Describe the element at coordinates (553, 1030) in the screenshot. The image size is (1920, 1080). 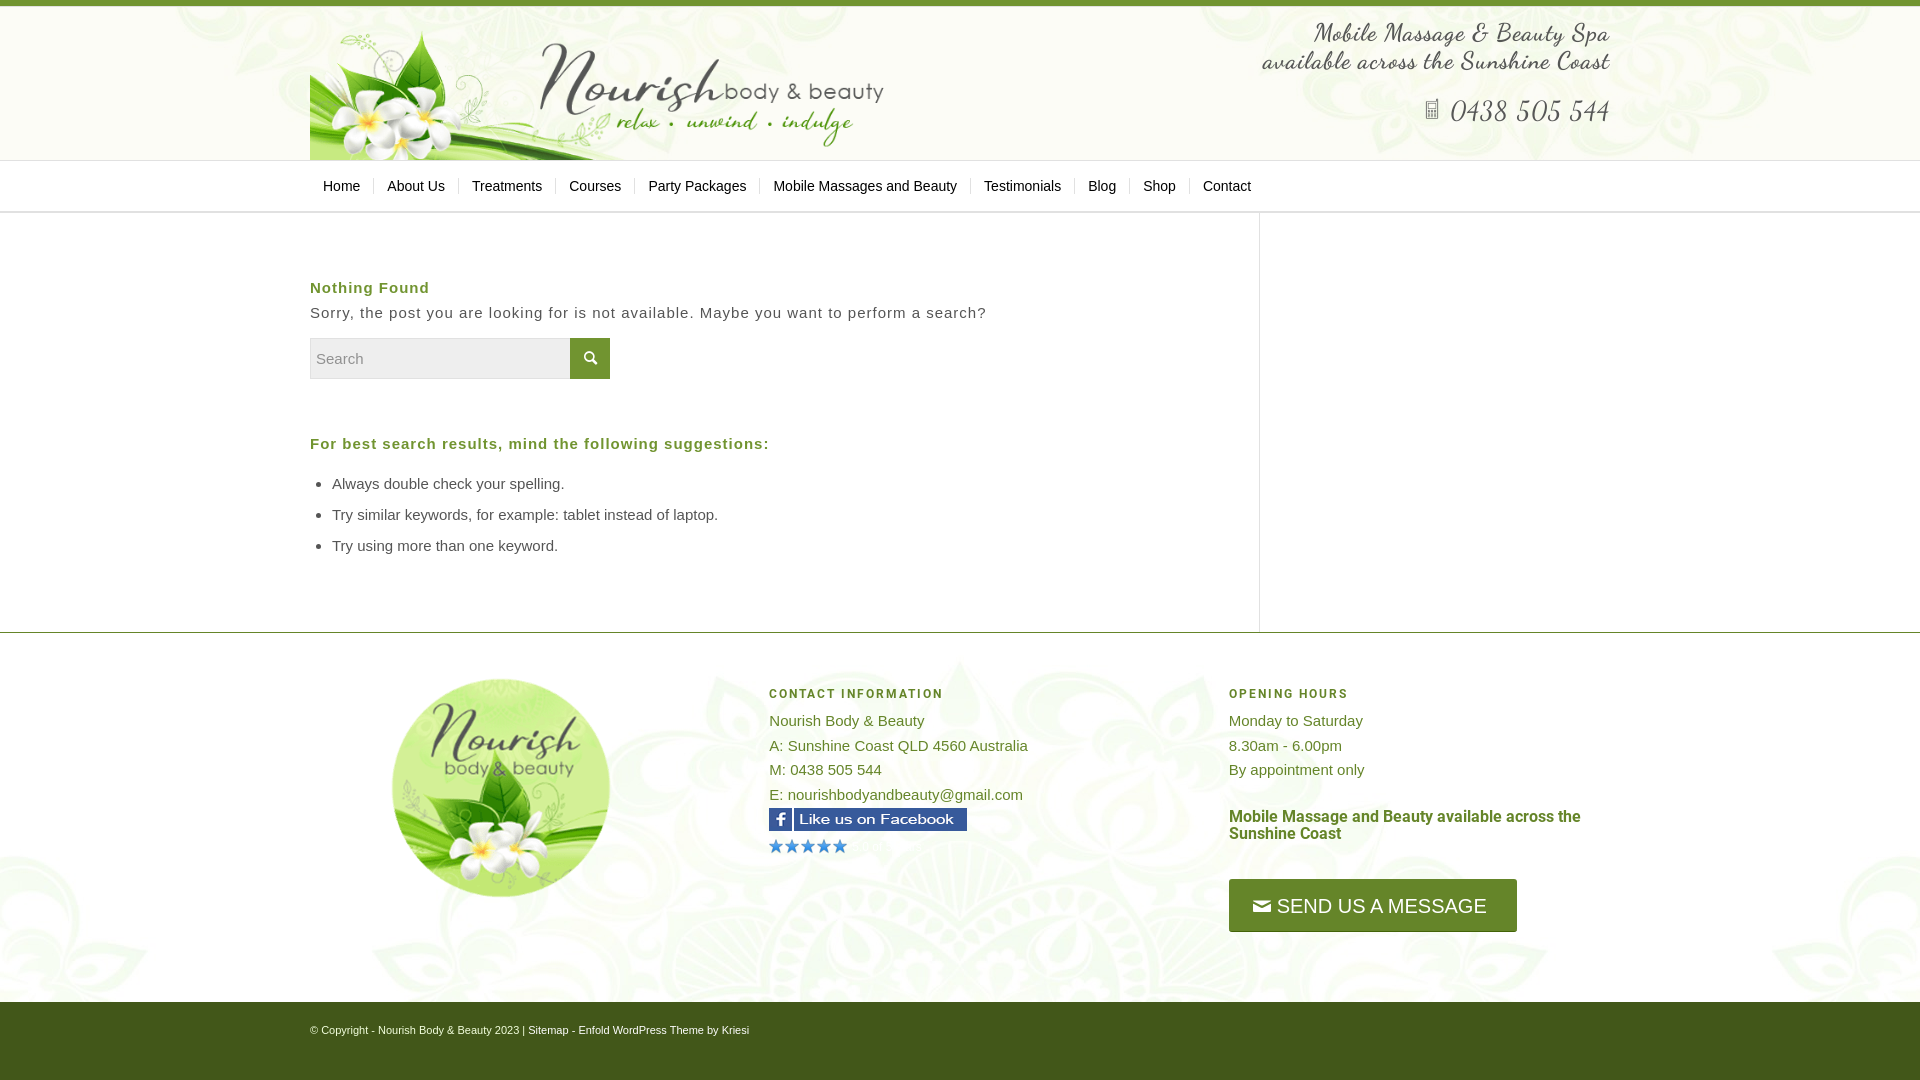
I see `Sitemap -` at that location.